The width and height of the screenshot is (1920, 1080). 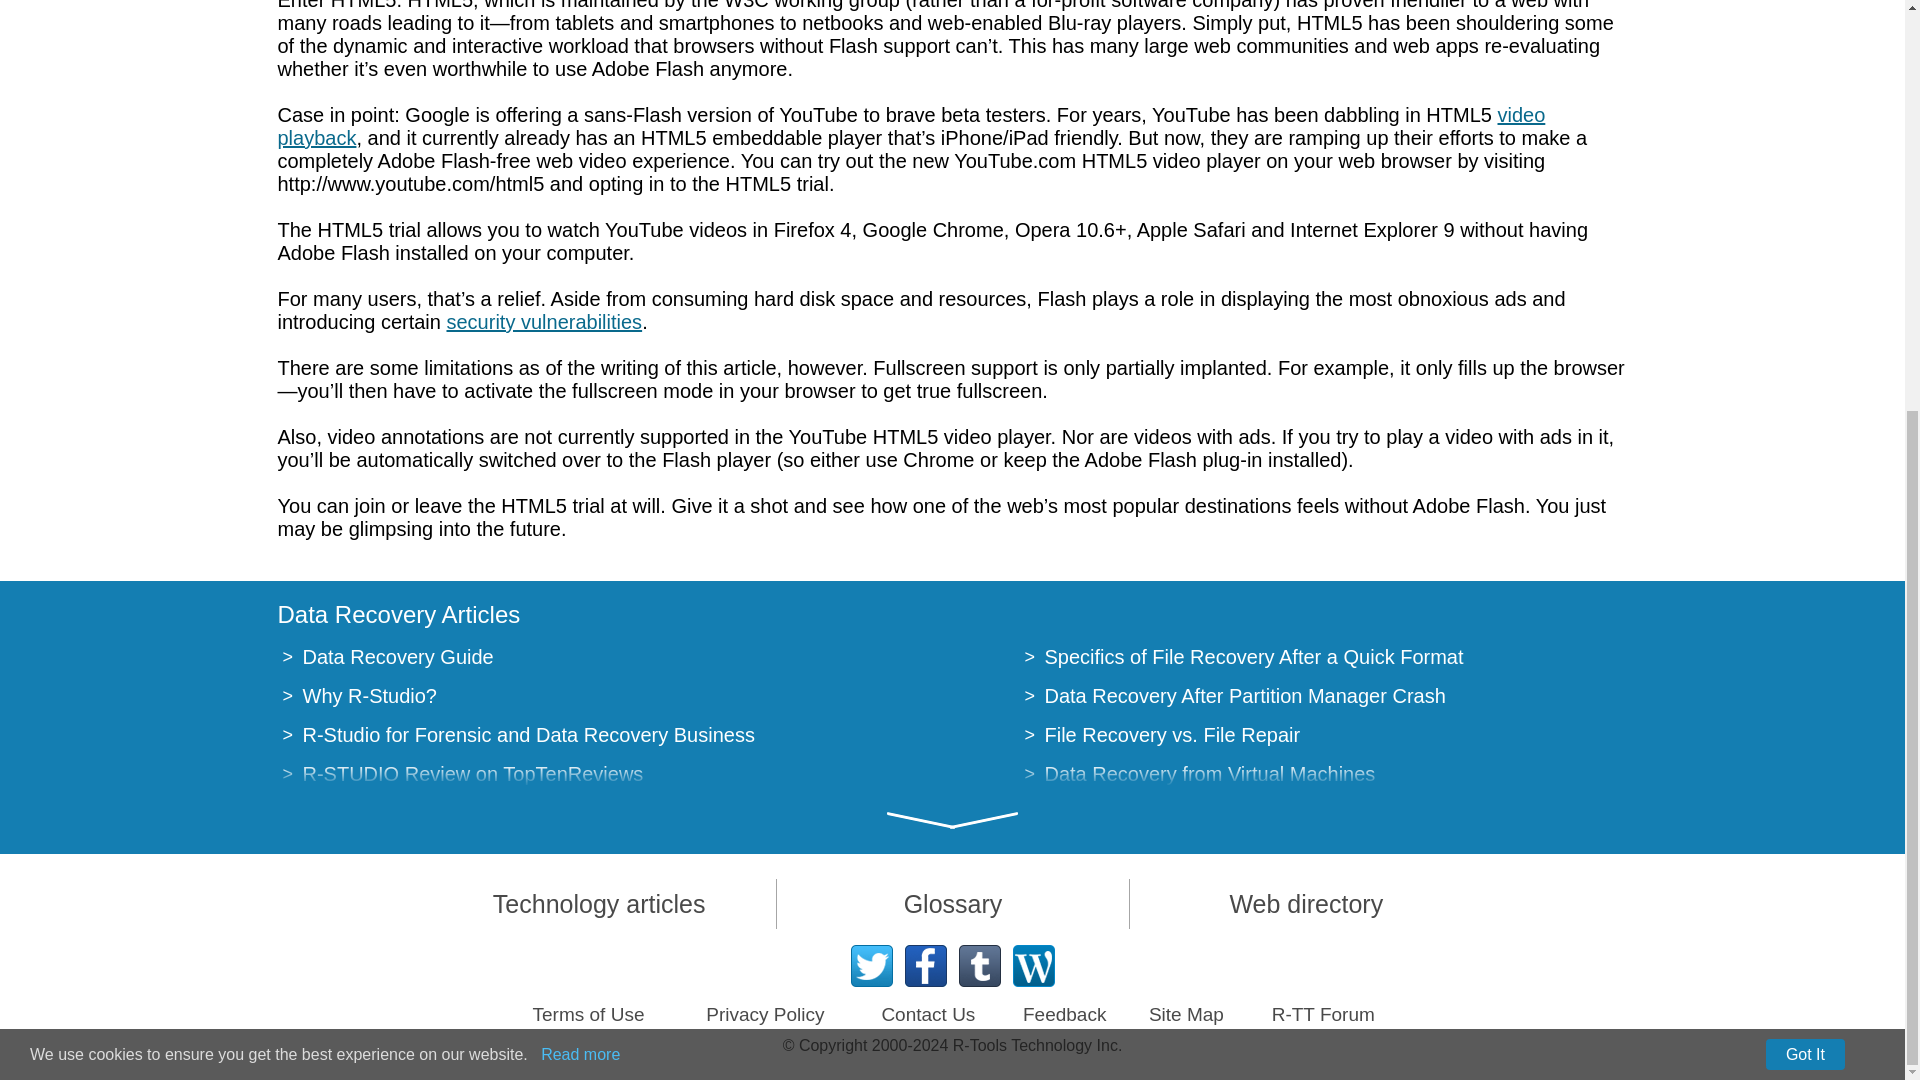 What do you see at coordinates (912, 126) in the screenshot?
I see `video playback` at bounding box center [912, 126].